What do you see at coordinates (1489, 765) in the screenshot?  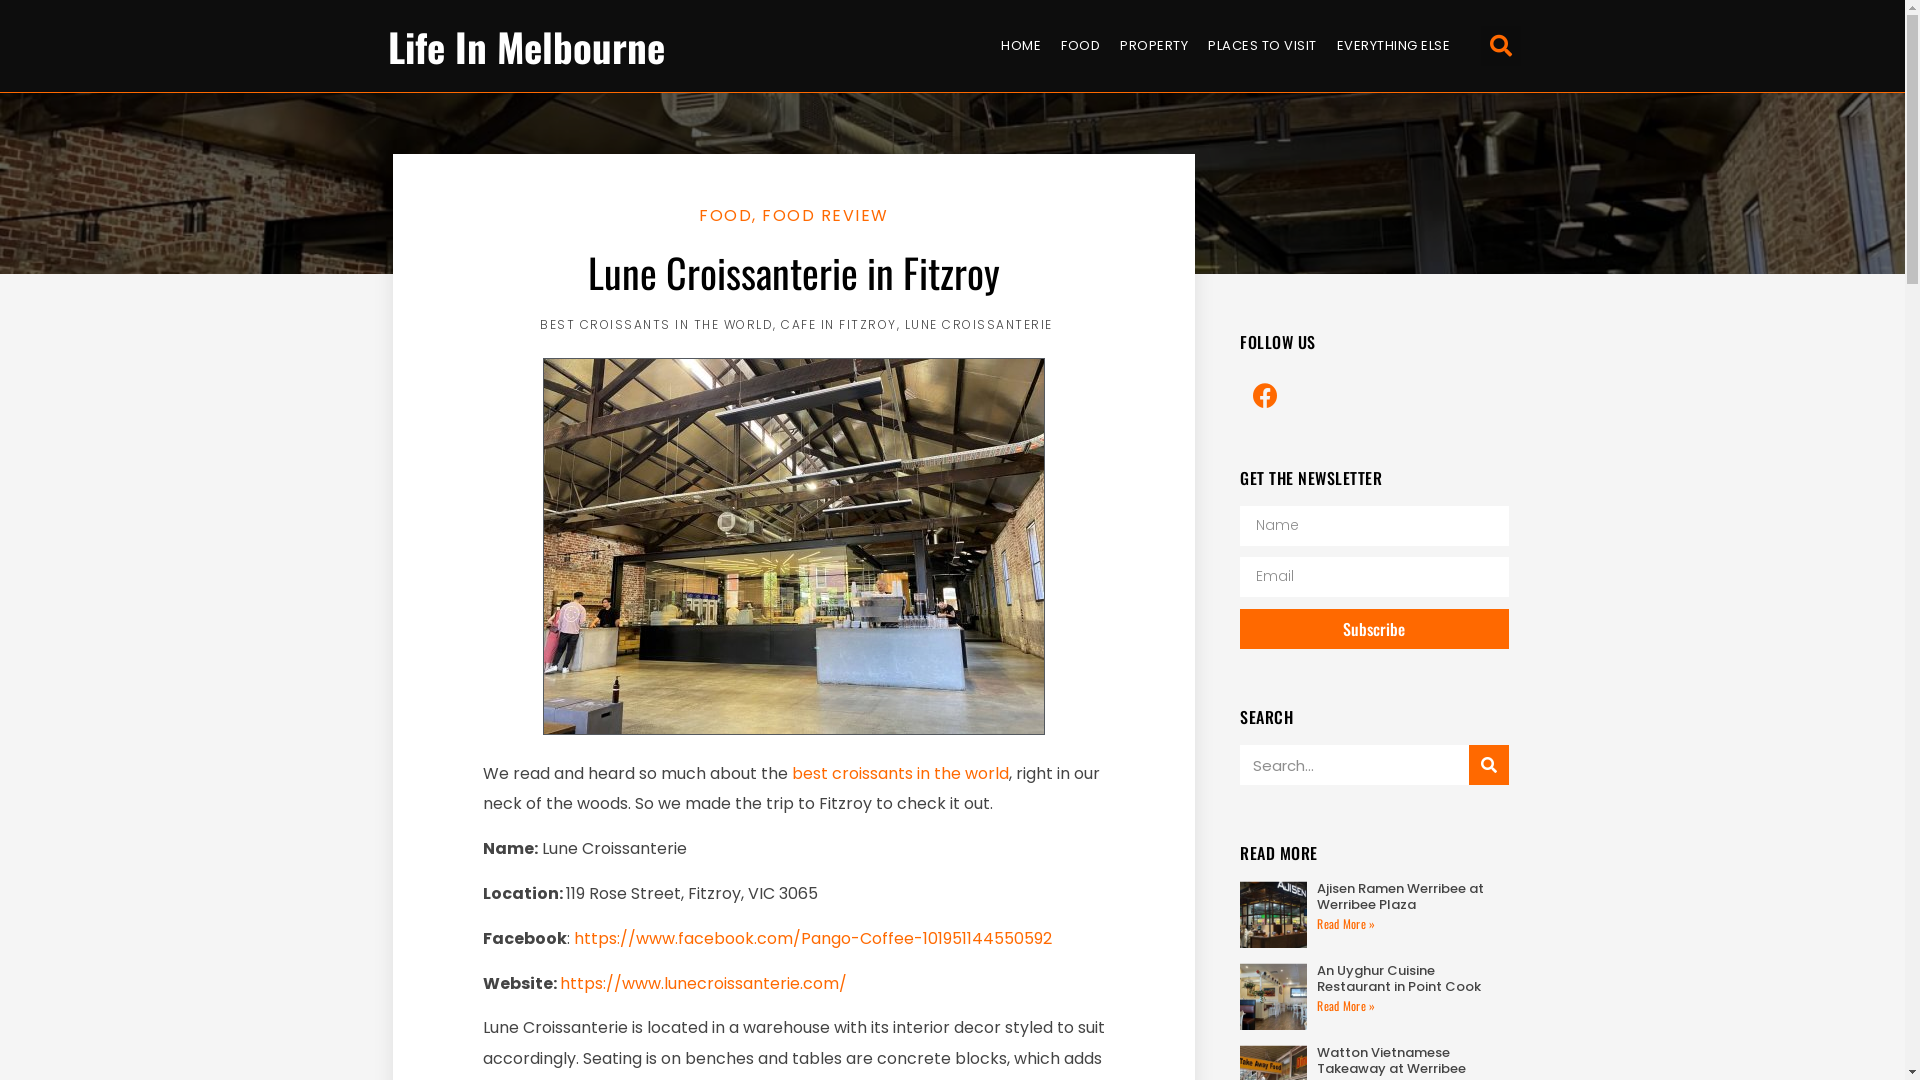 I see `Search` at bounding box center [1489, 765].